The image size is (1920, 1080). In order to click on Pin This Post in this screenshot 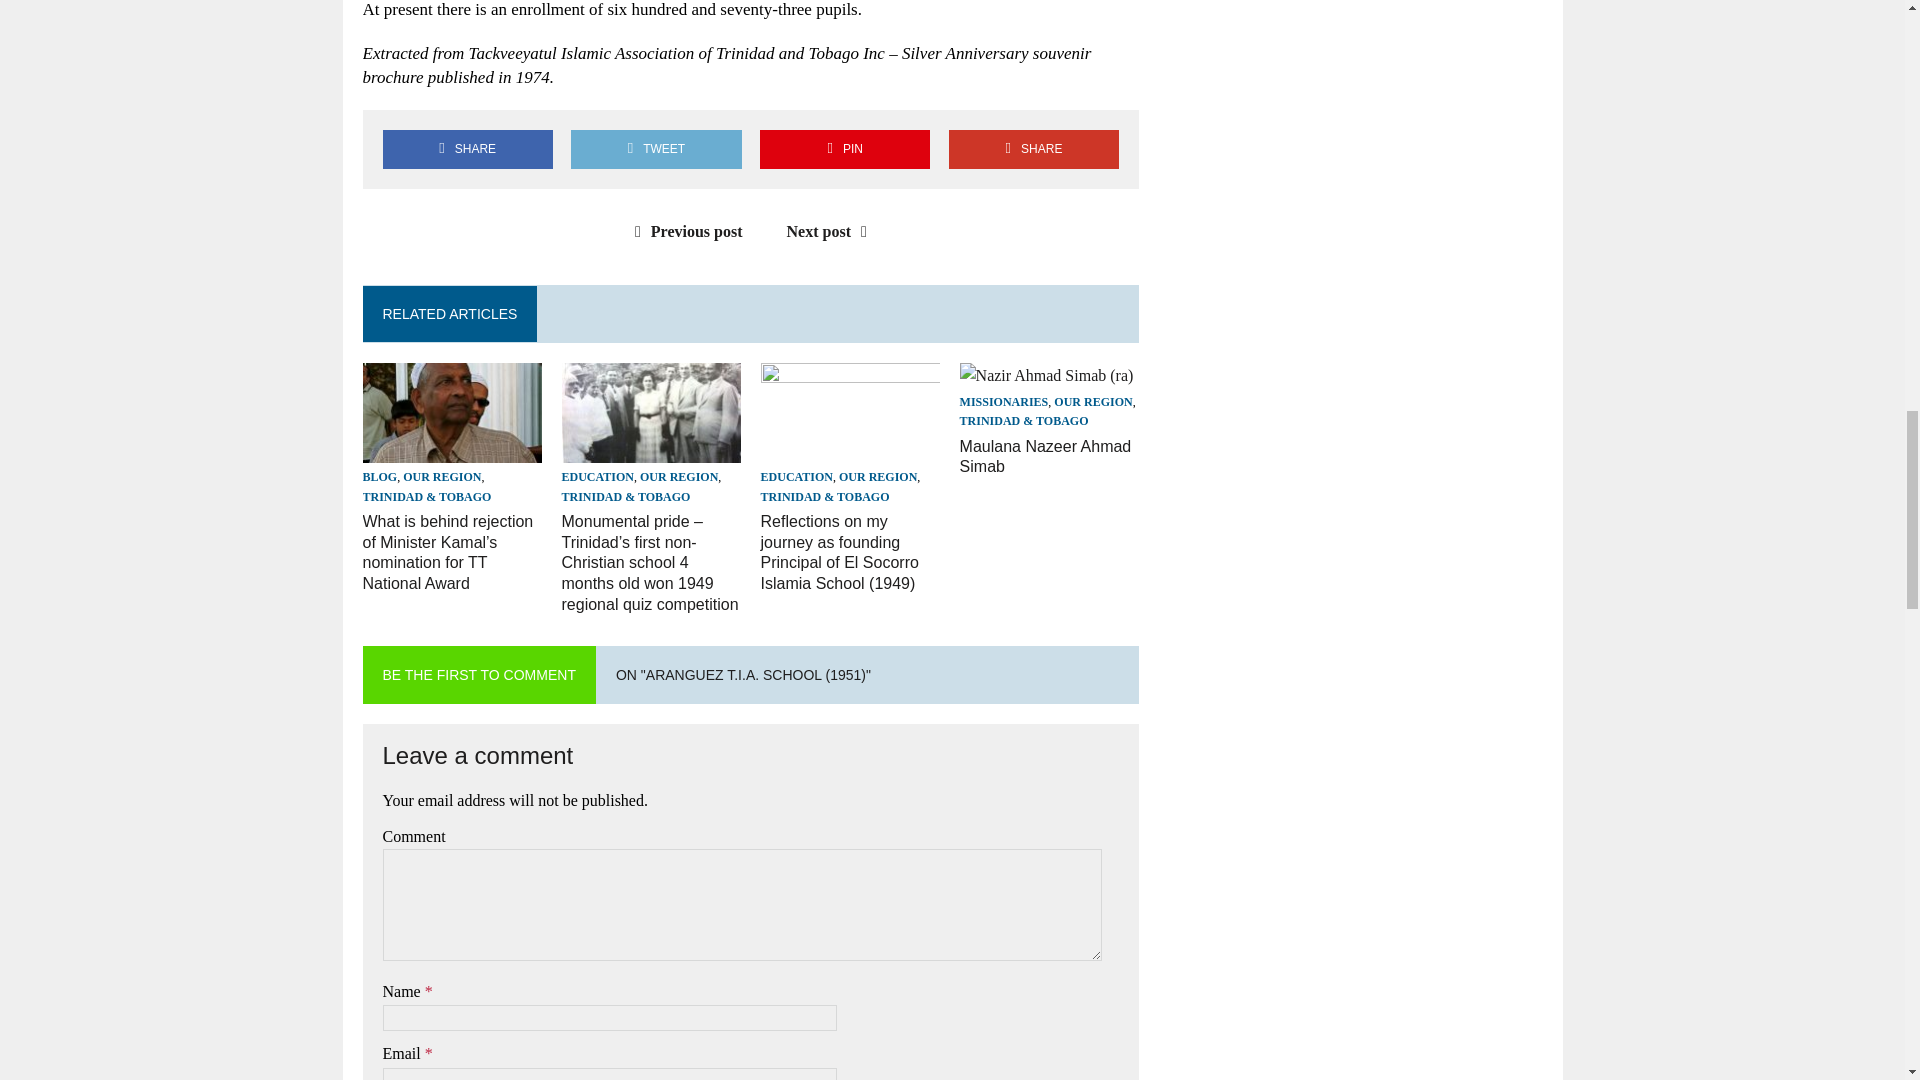, I will do `click(844, 148)`.